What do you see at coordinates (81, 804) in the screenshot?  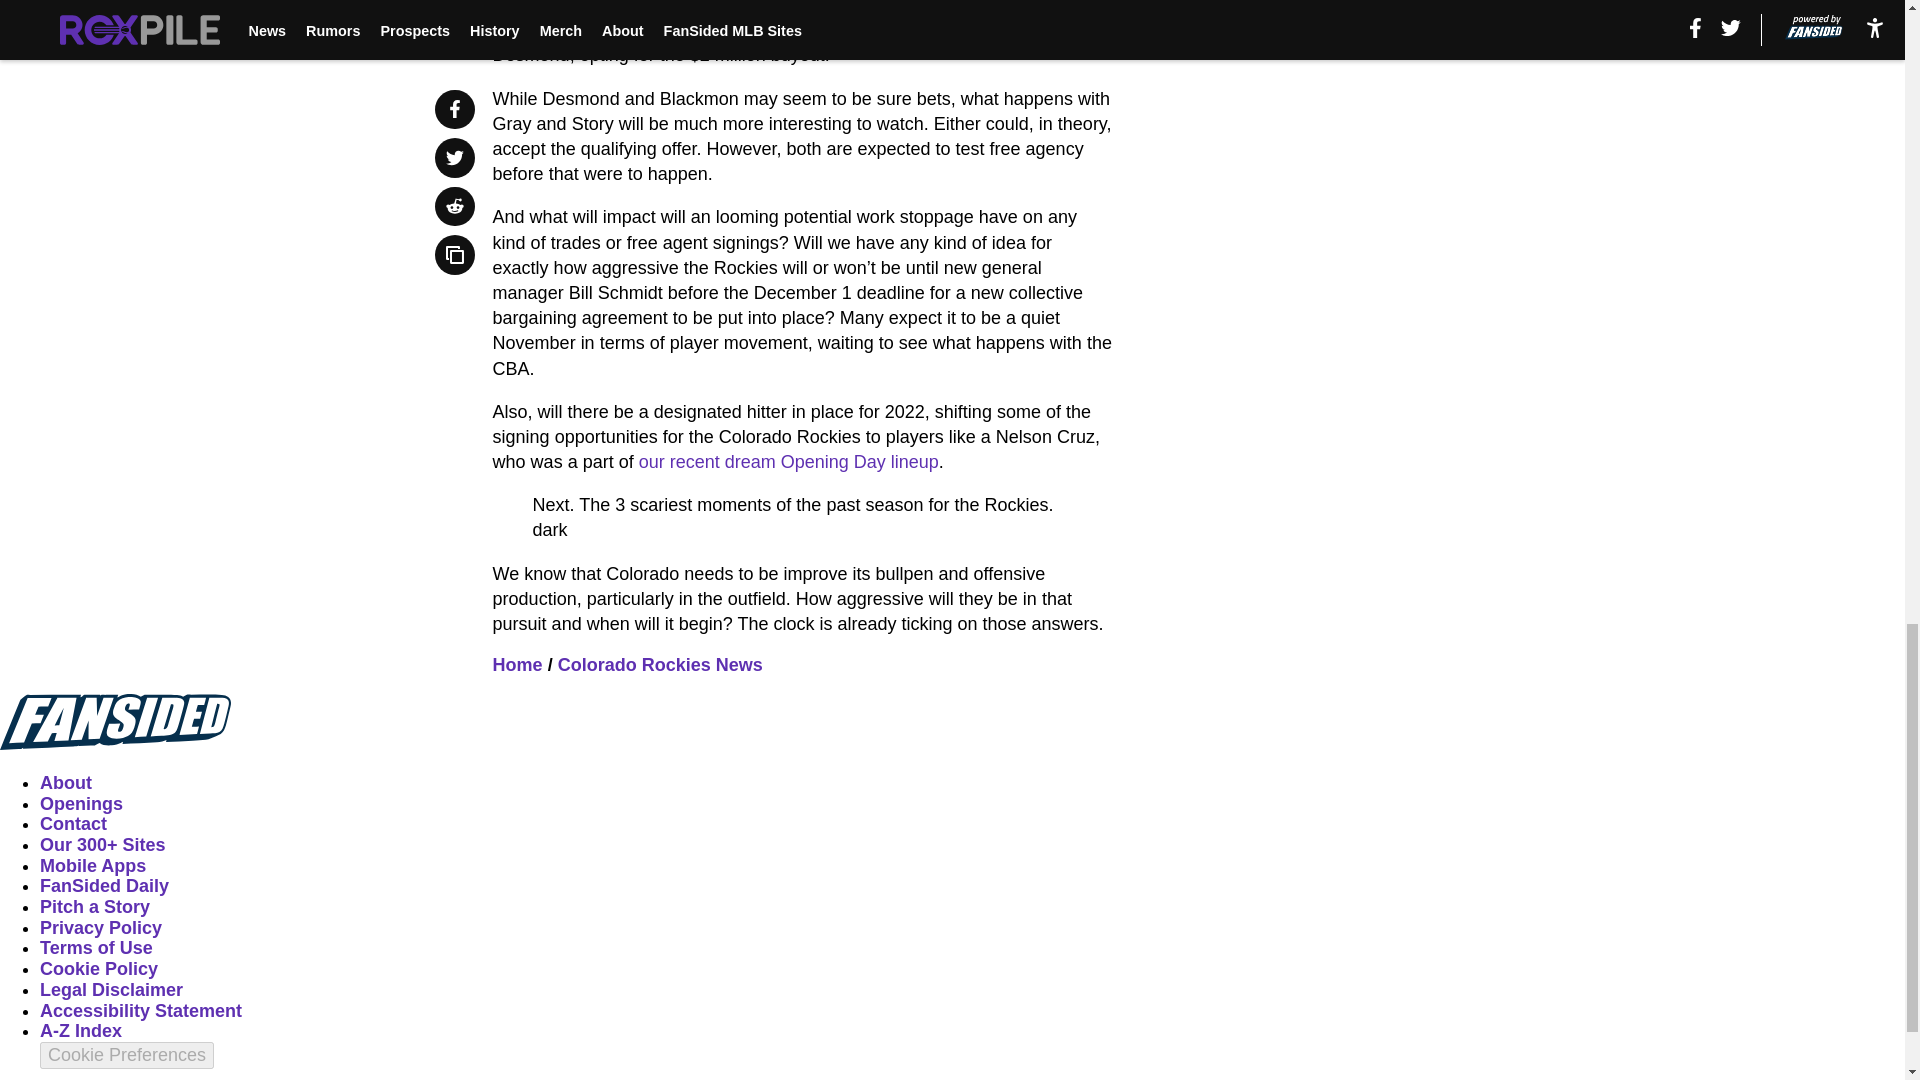 I see `Openings` at bounding box center [81, 804].